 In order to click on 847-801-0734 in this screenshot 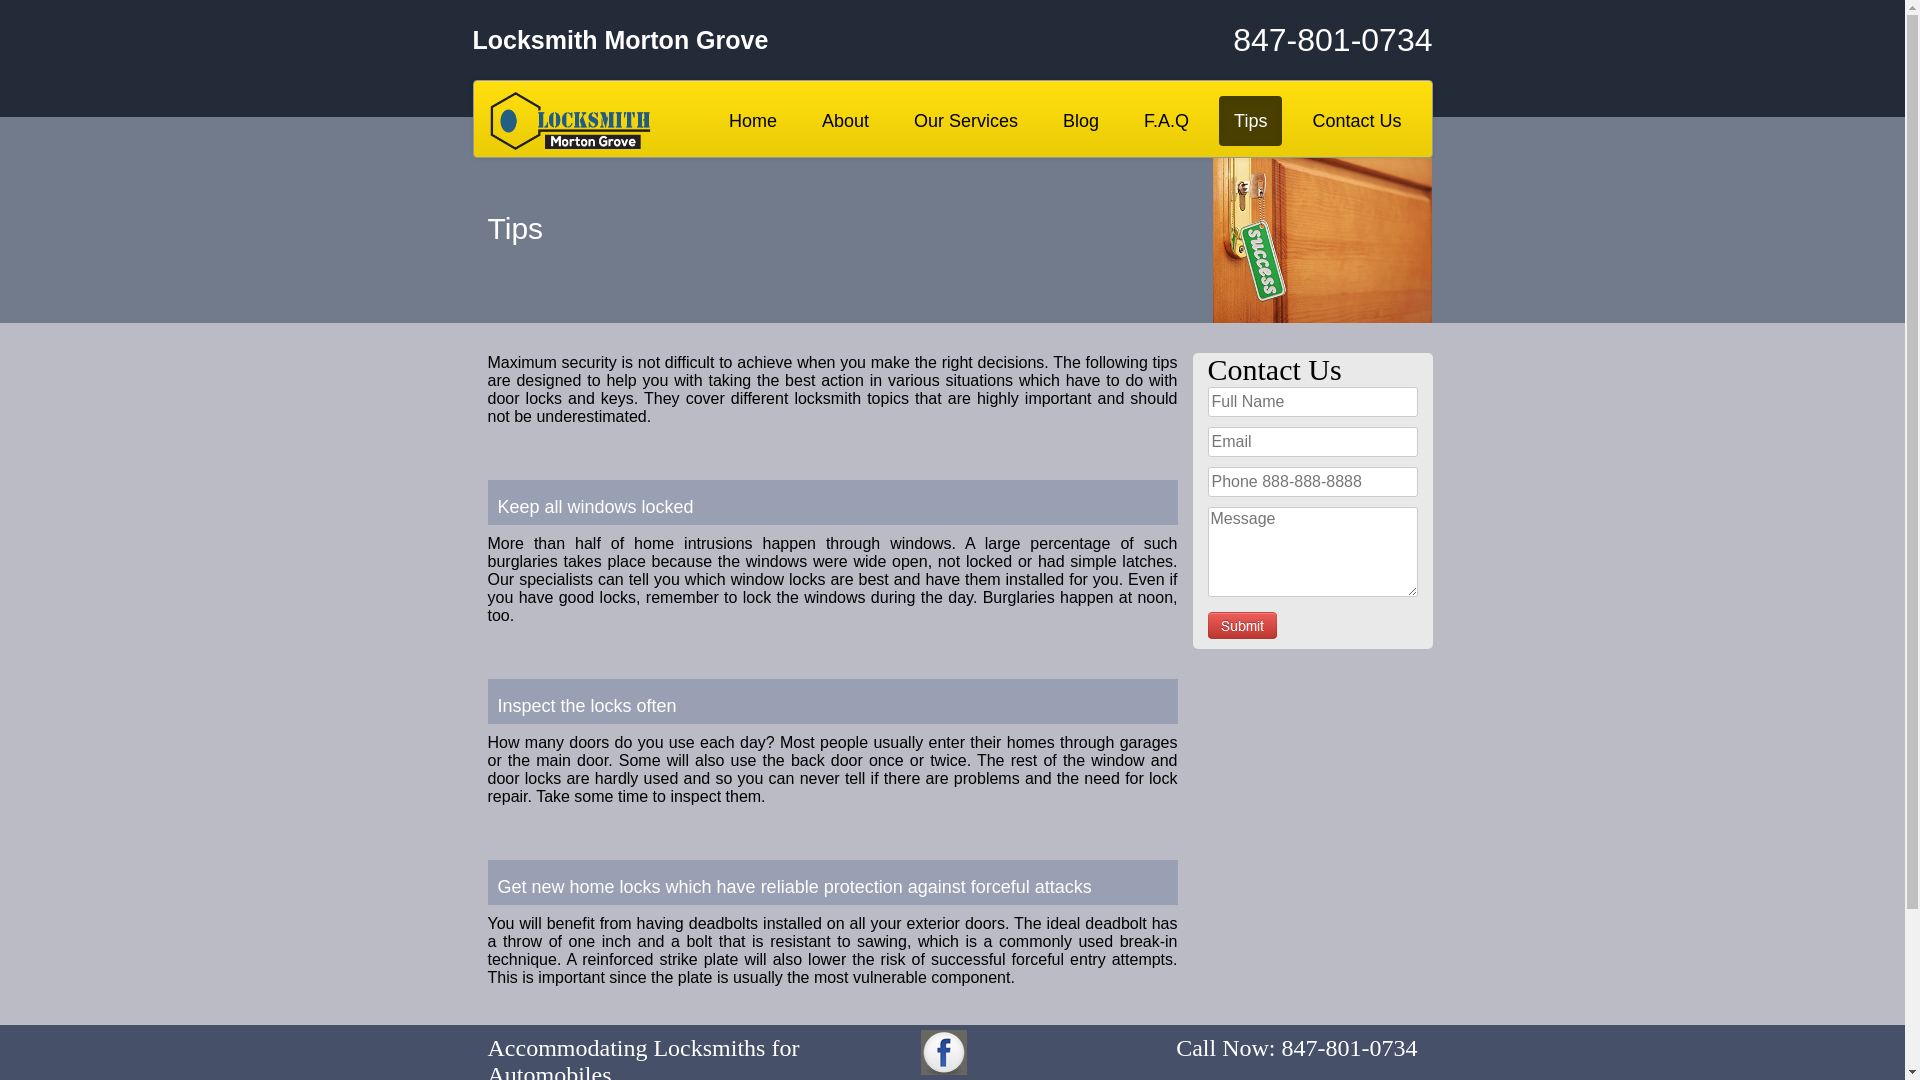, I will do `click(1272, 40)`.